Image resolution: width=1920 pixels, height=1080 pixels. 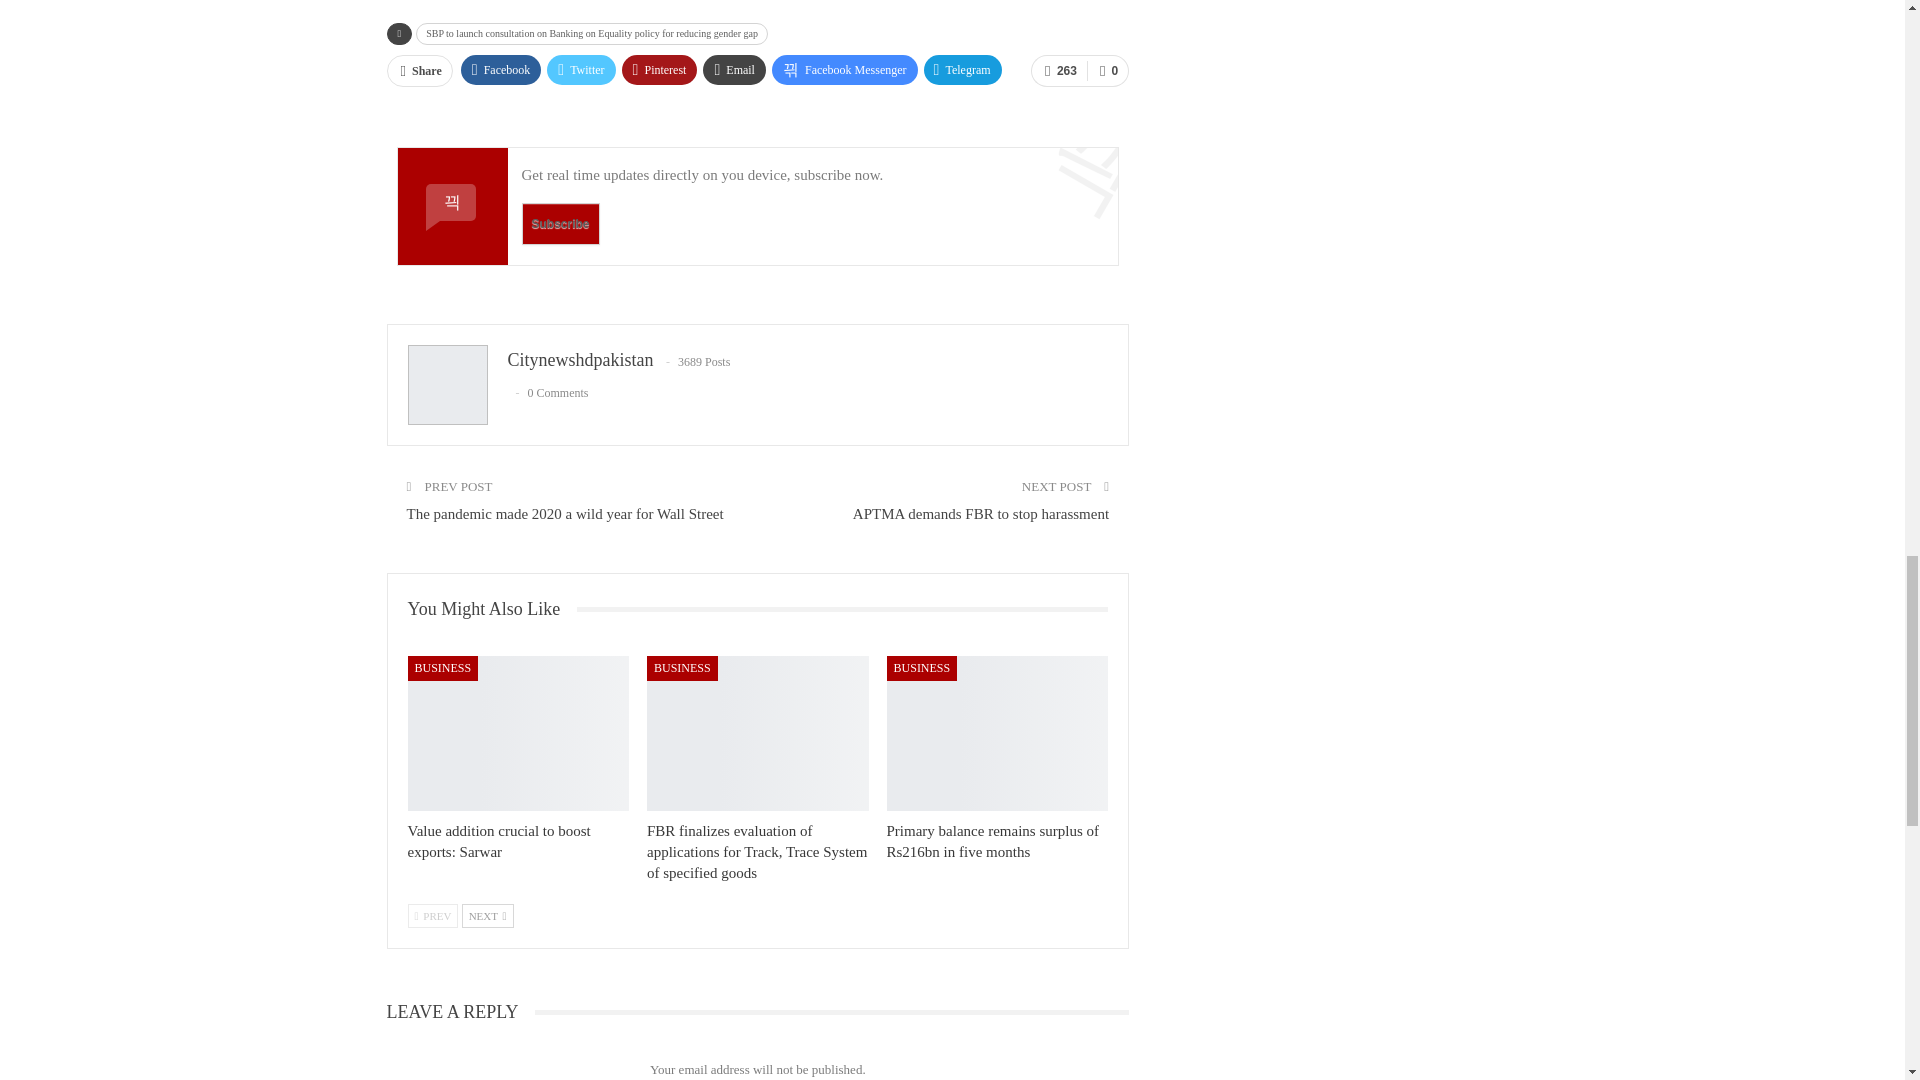 I want to click on Value addition crucial to boost exports: Sarwar, so click(x=518, y=733).